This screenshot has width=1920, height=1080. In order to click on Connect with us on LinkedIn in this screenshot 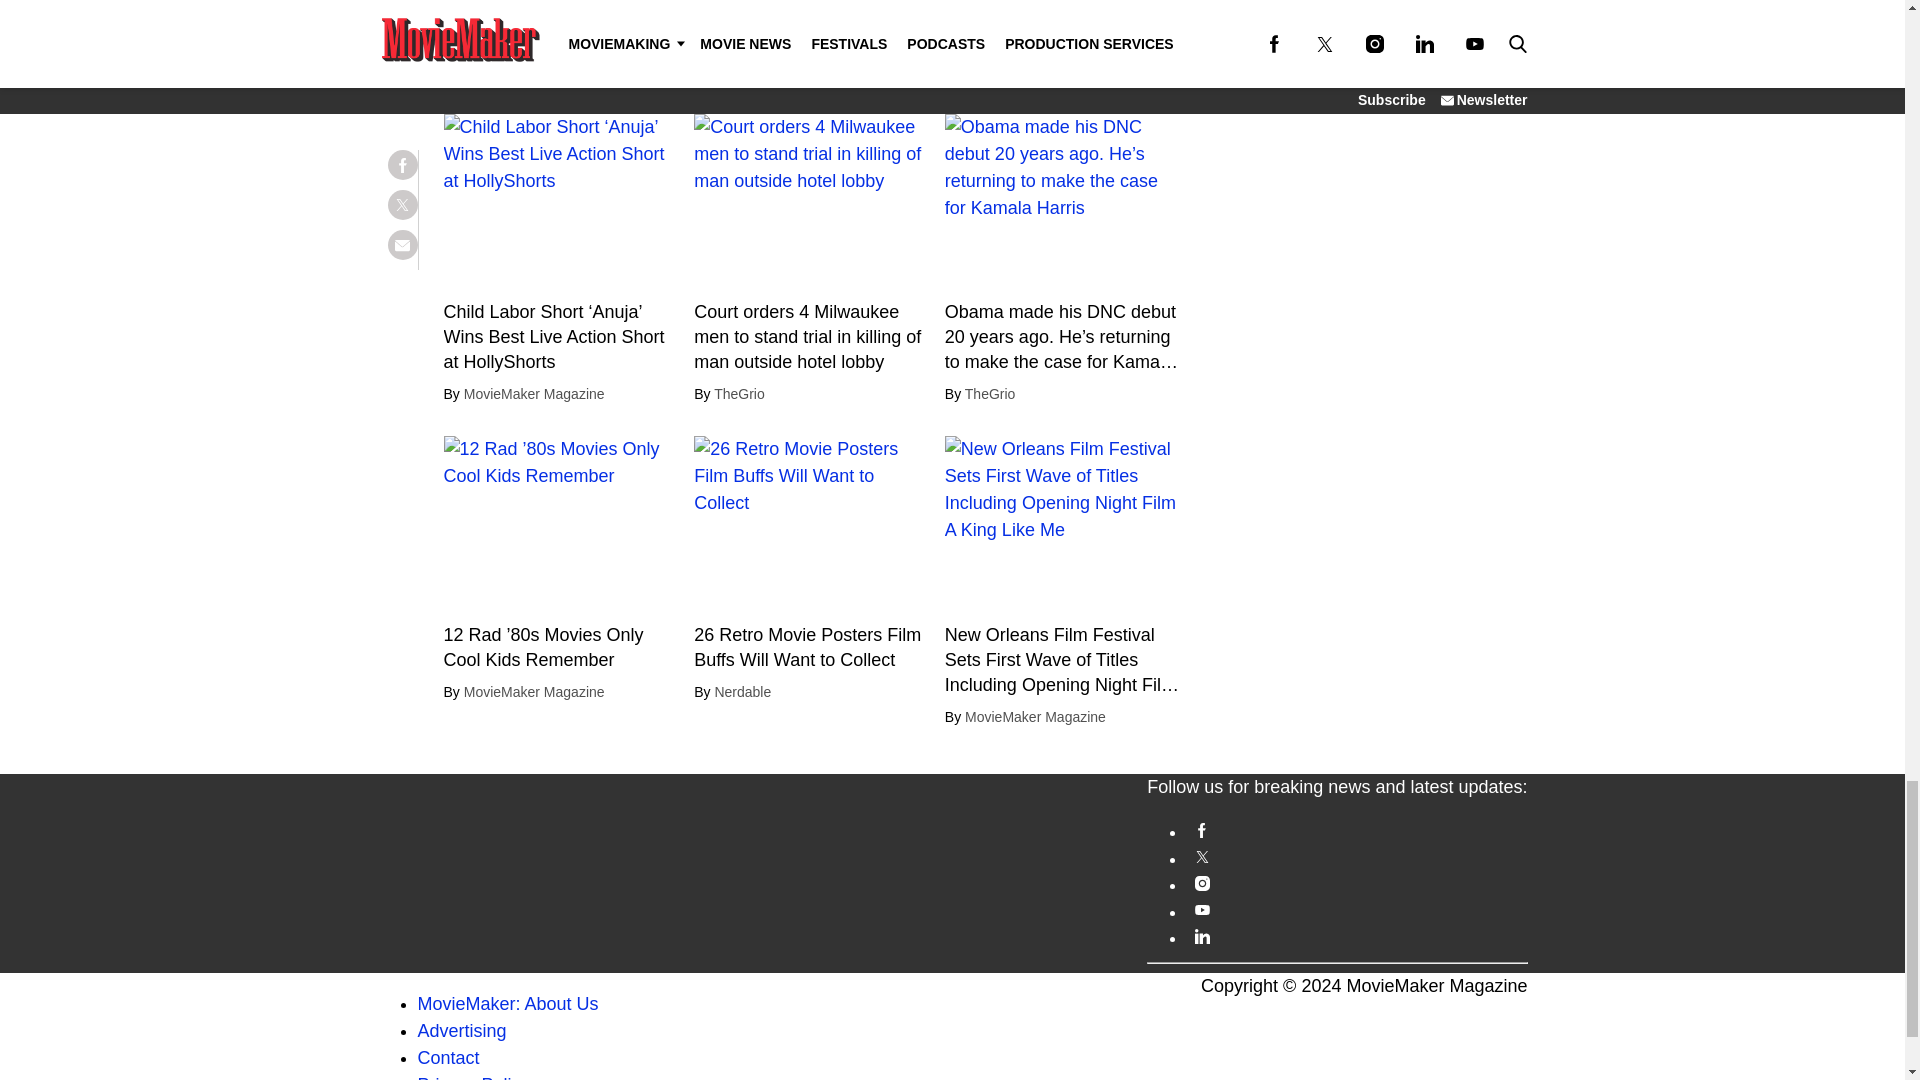, I will do `click(1356, 936)`.